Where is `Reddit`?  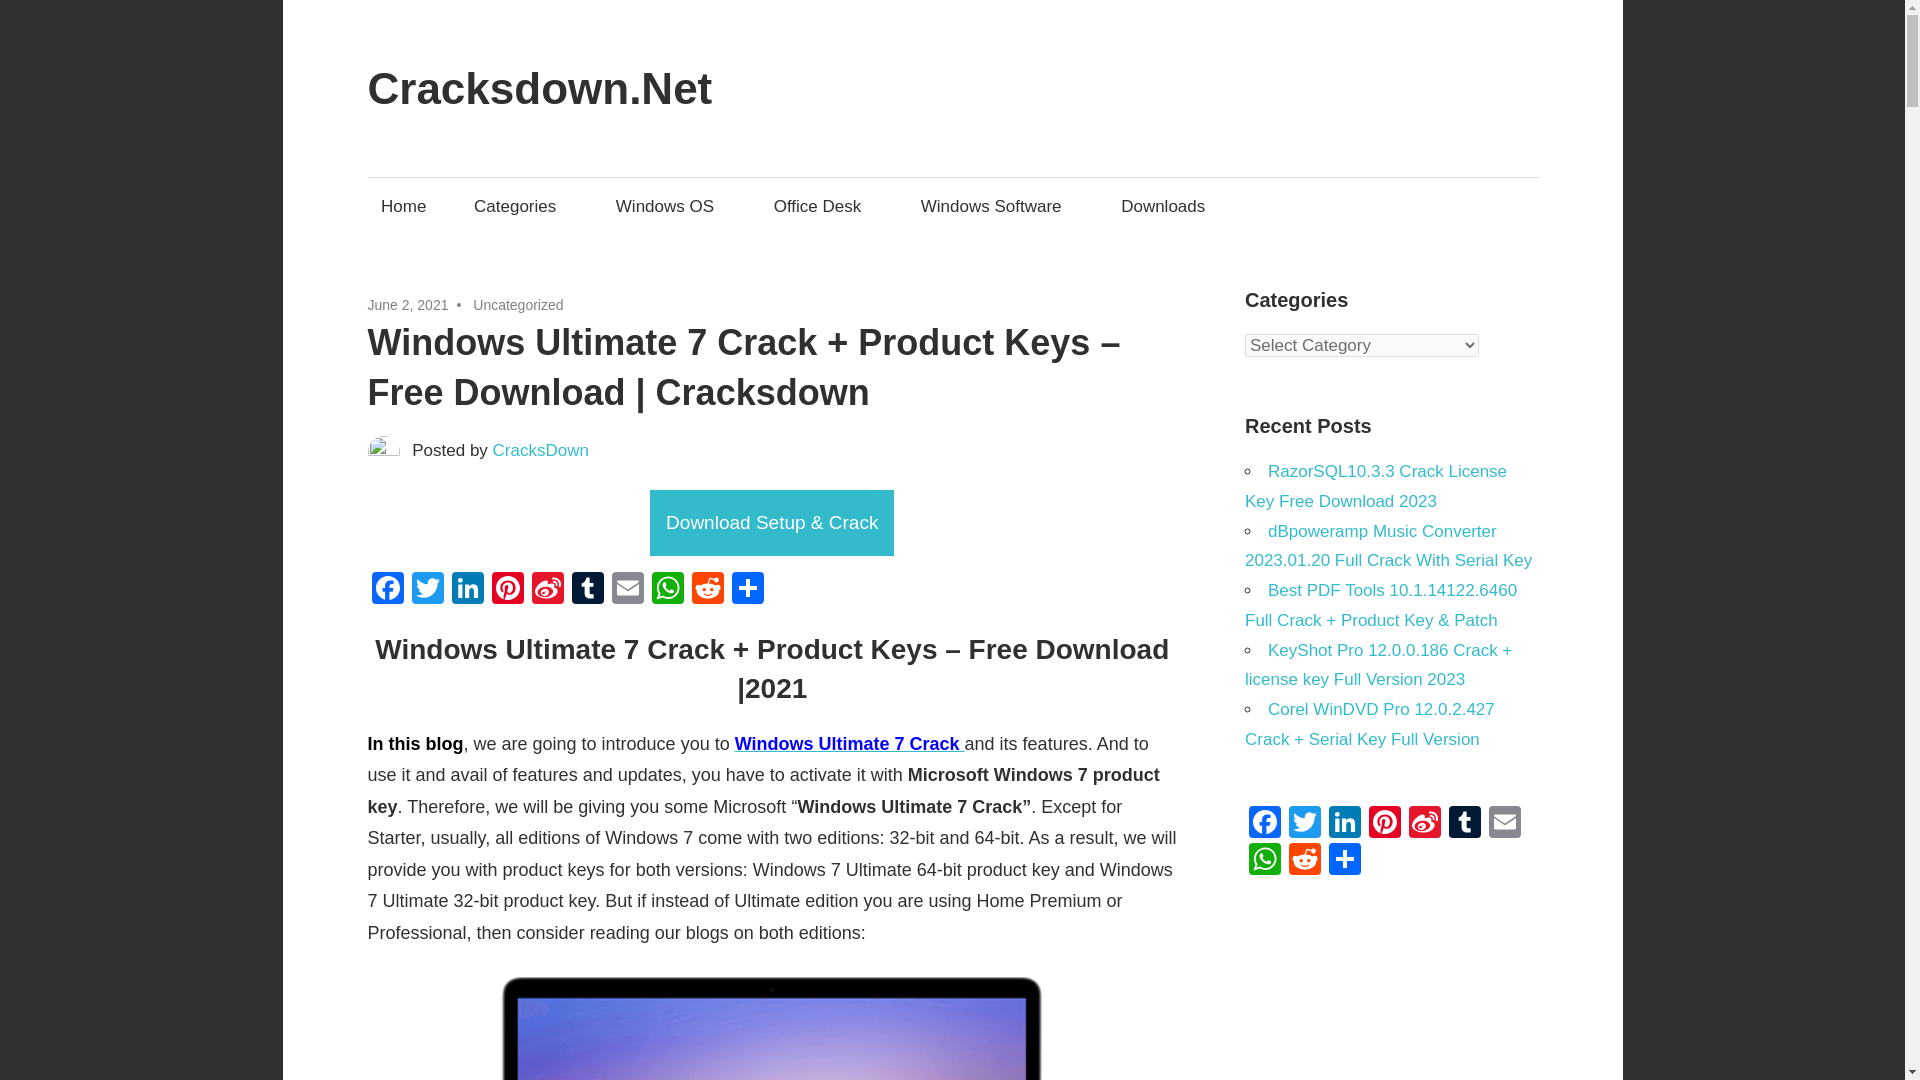 Reddit is located at coordinates (707, 590).